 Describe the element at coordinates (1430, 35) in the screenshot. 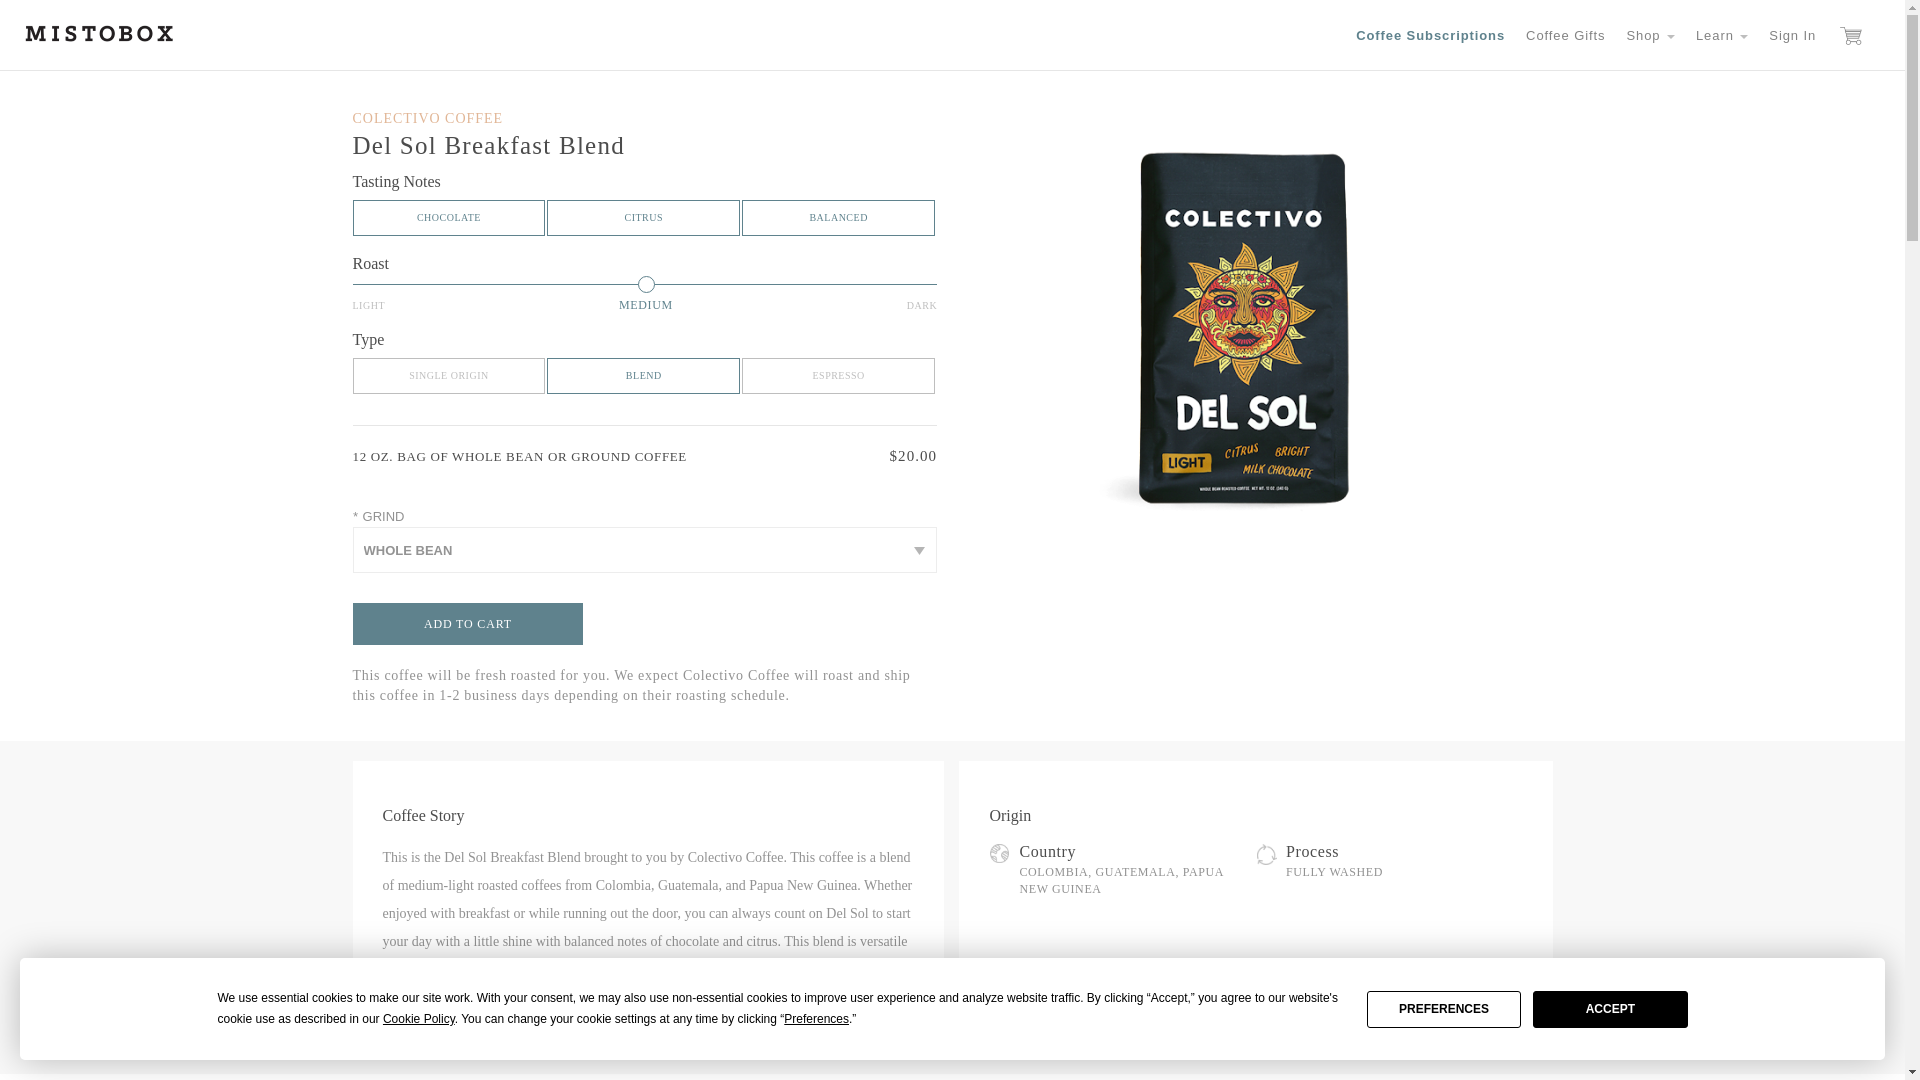

I see `Coffee Subscriptions` at that location.